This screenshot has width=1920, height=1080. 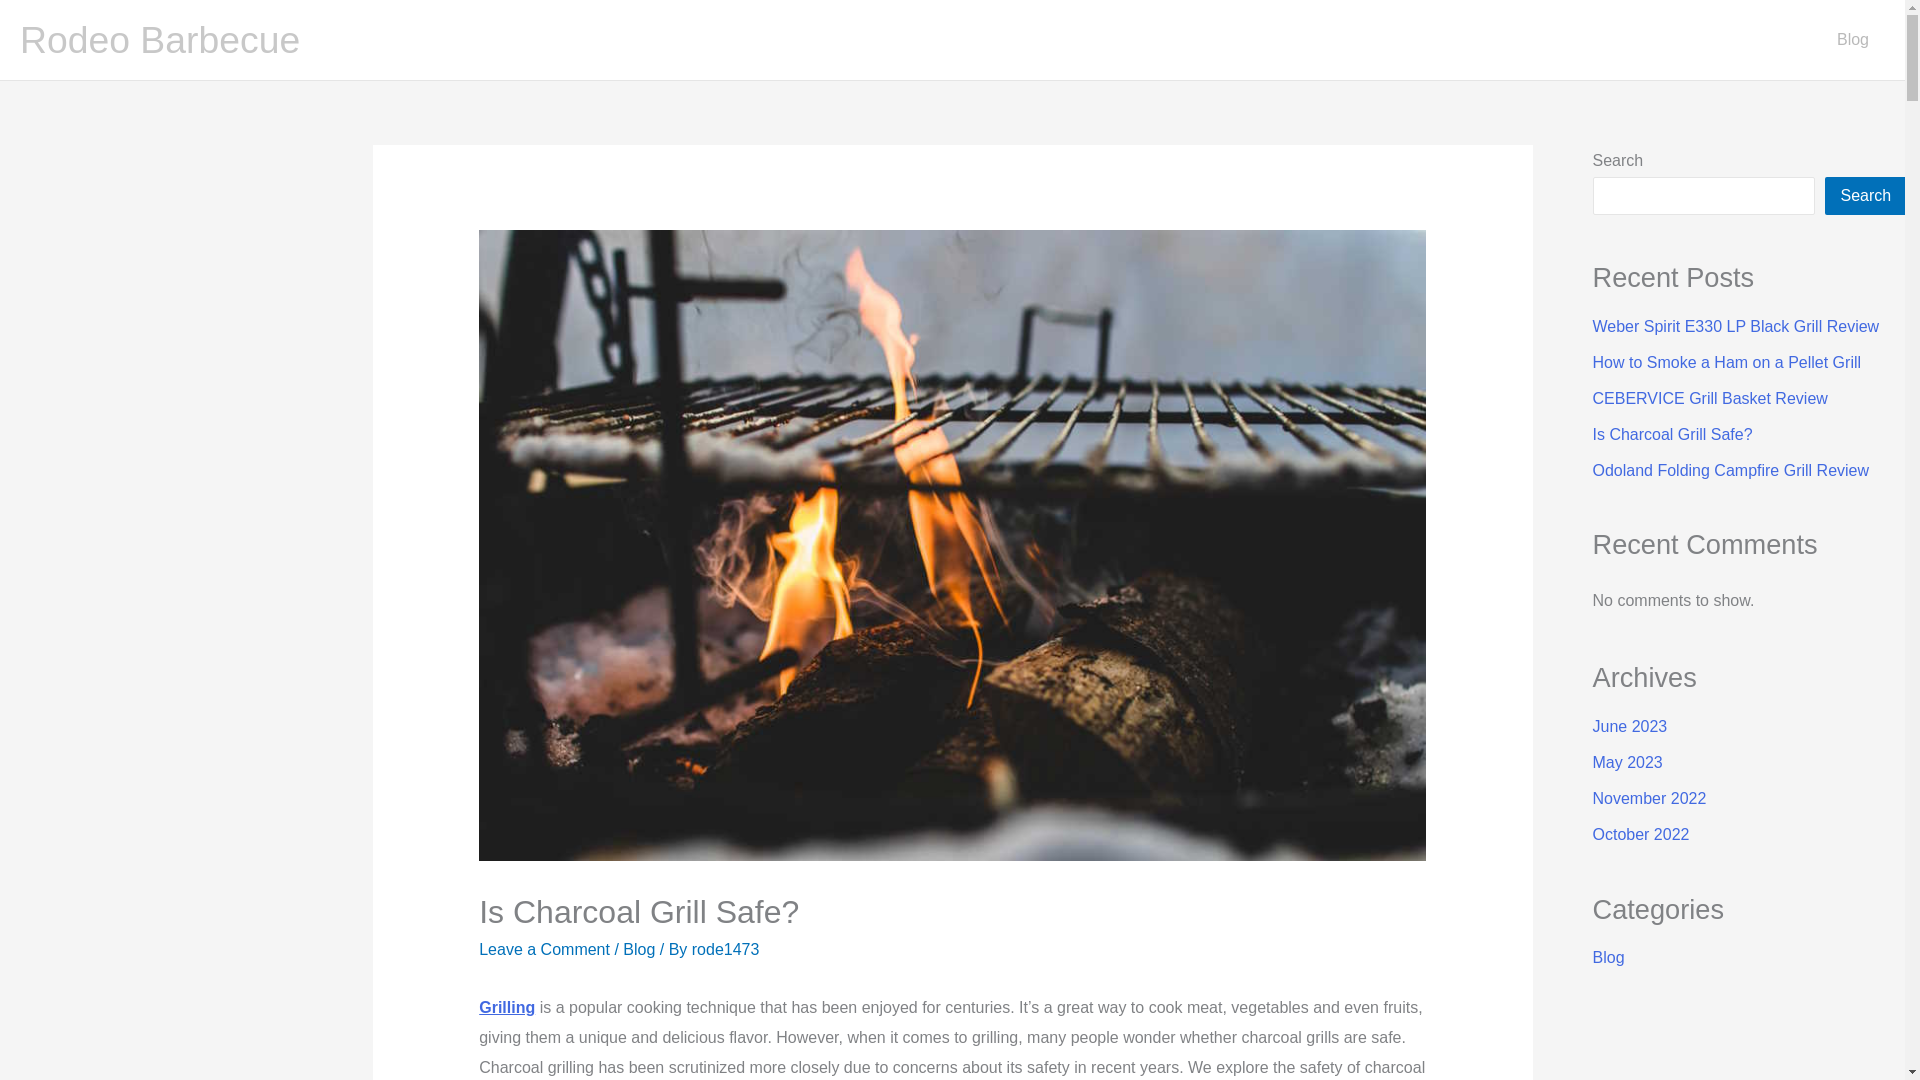 I want to click on rode1473, so click(x=726, y=948).